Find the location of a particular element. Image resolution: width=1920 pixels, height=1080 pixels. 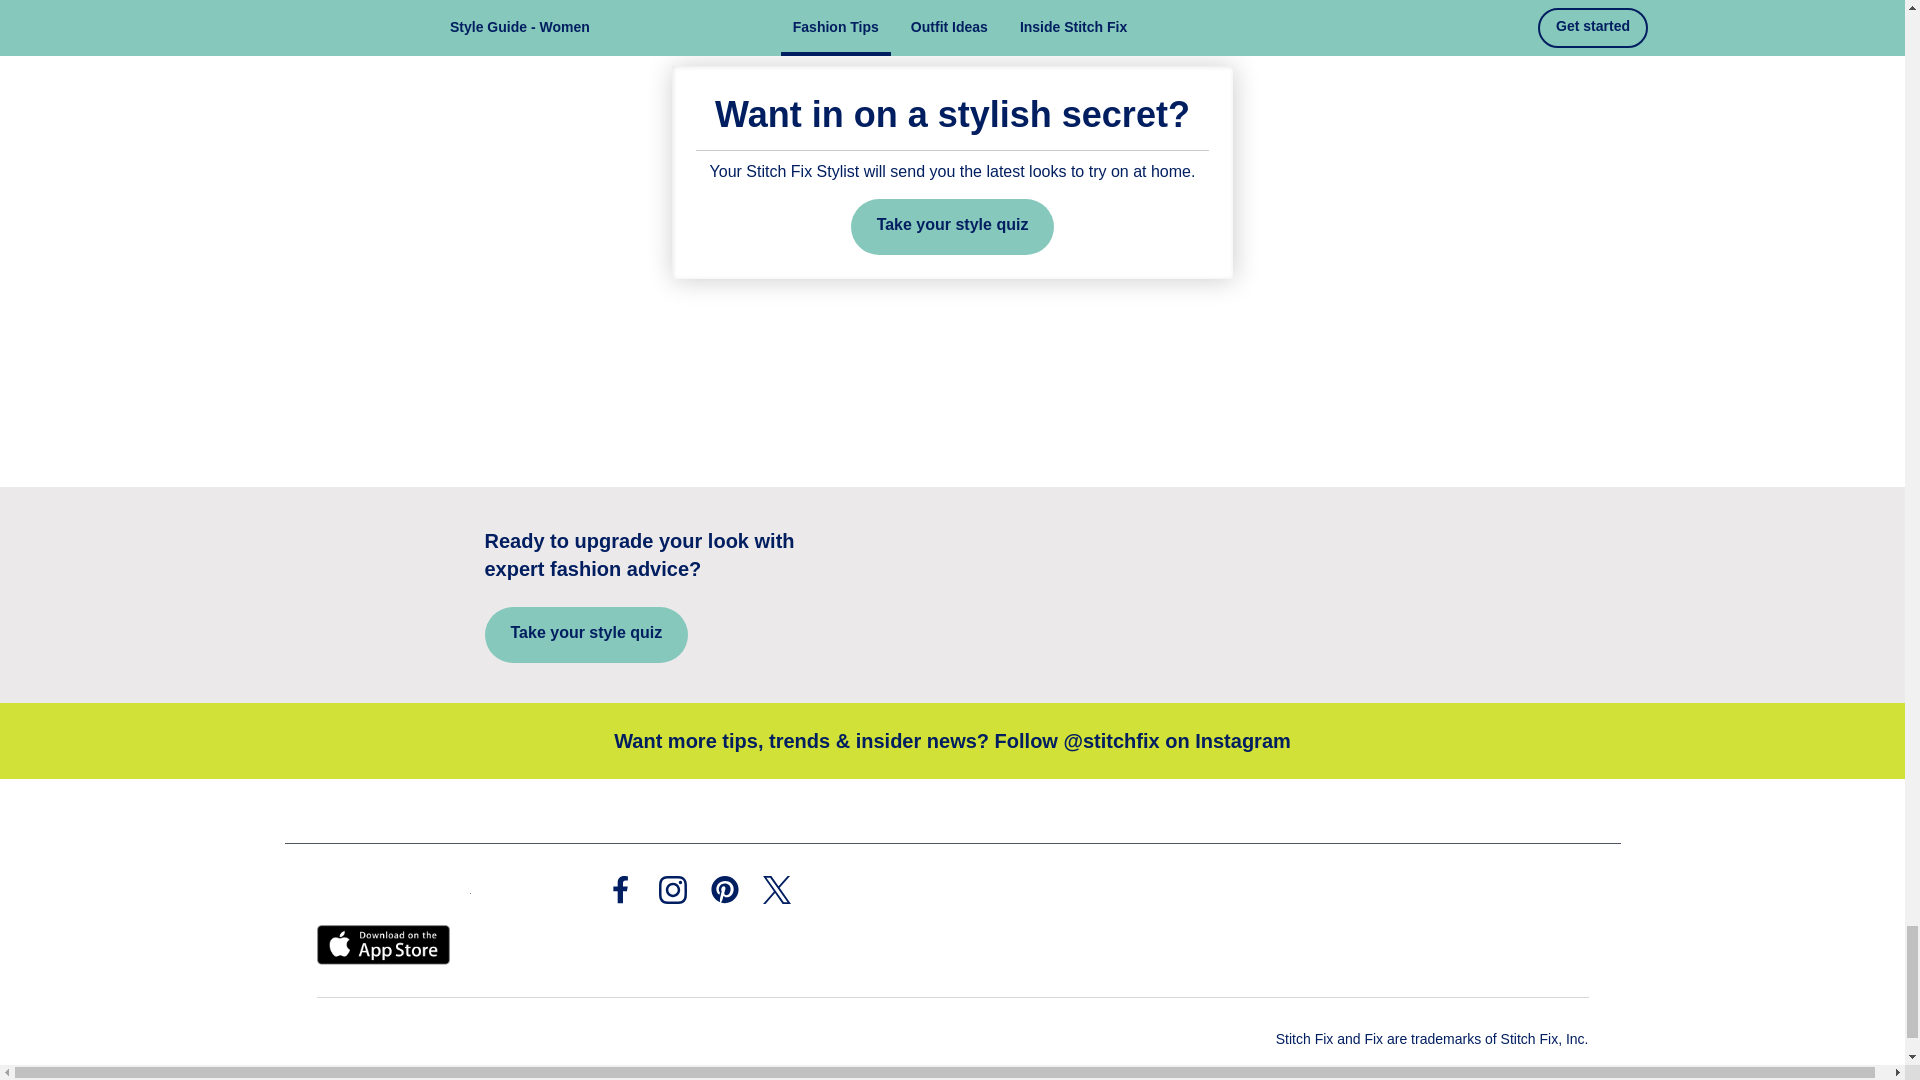

Stitch Fix is located at coordinates (393, 888).